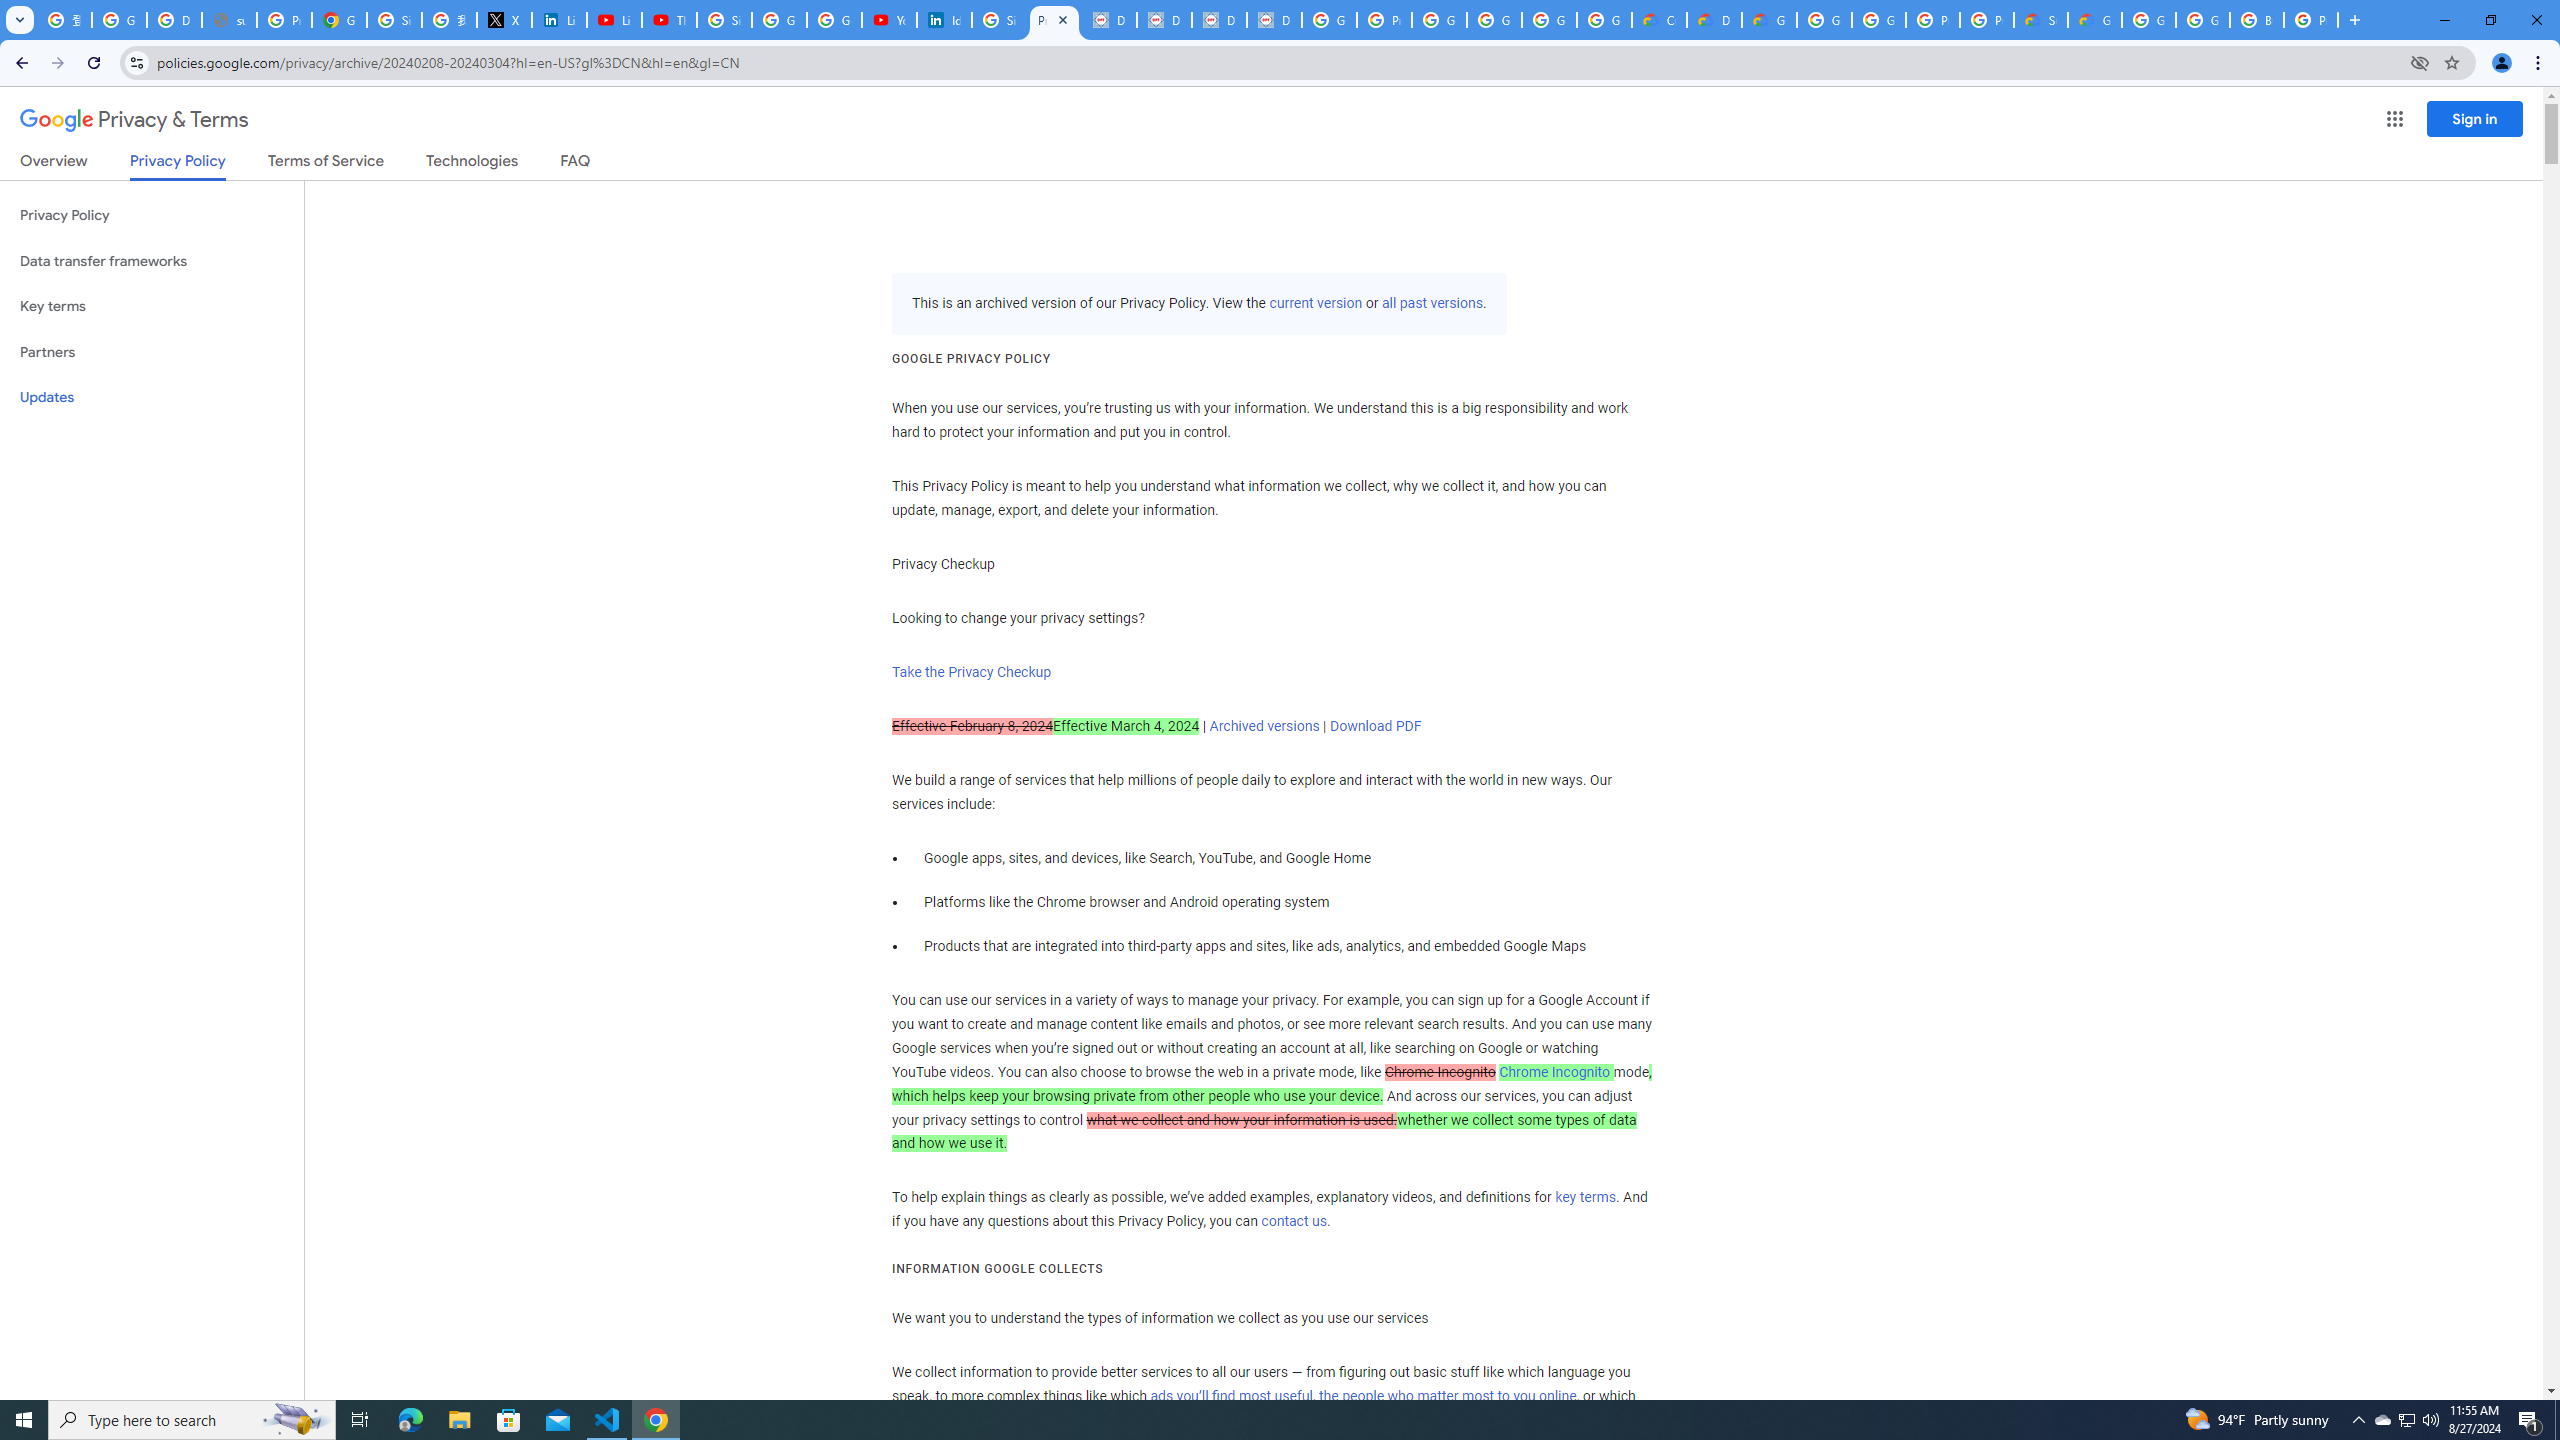 Image resolution: width=2560 pixels, height=1440 pixels. I want to click on Data Privacy Framework, so click(1219, 20).